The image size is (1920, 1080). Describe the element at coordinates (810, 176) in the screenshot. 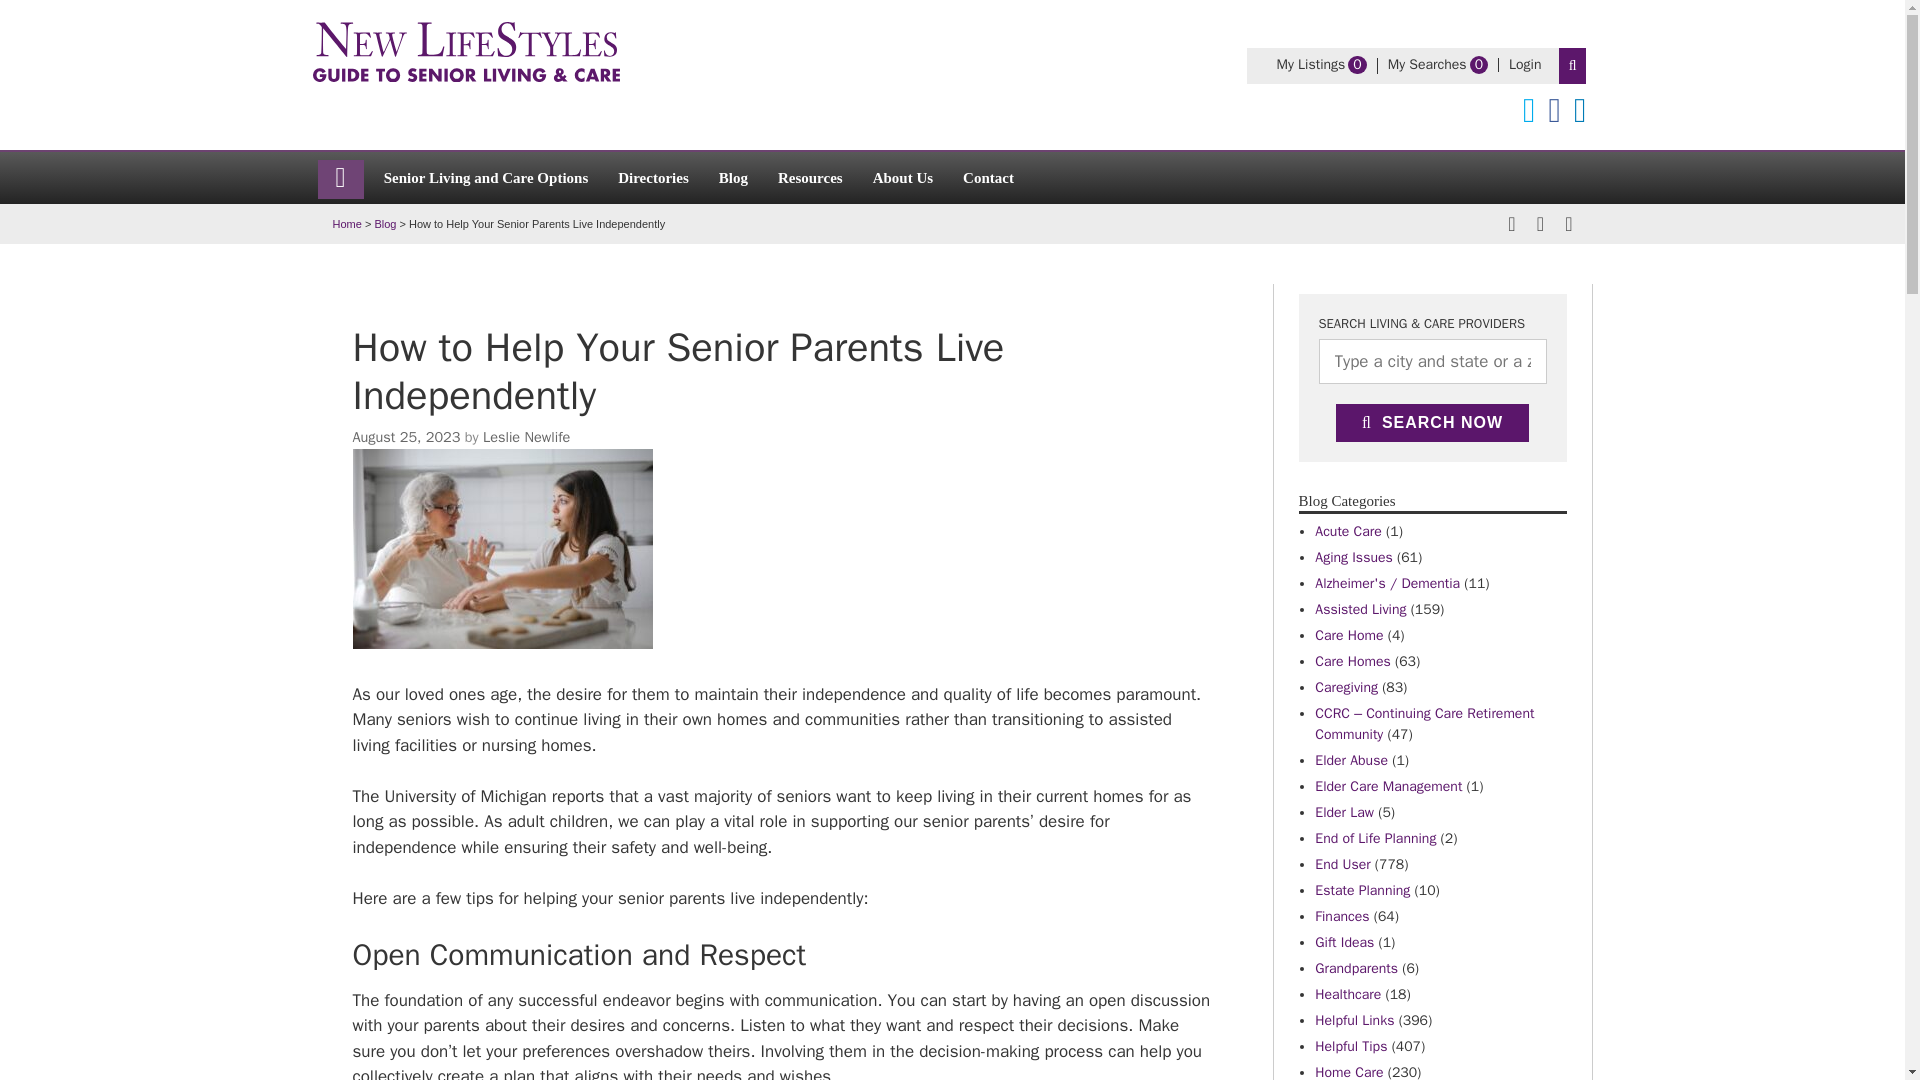

I see `Resources` at that location.